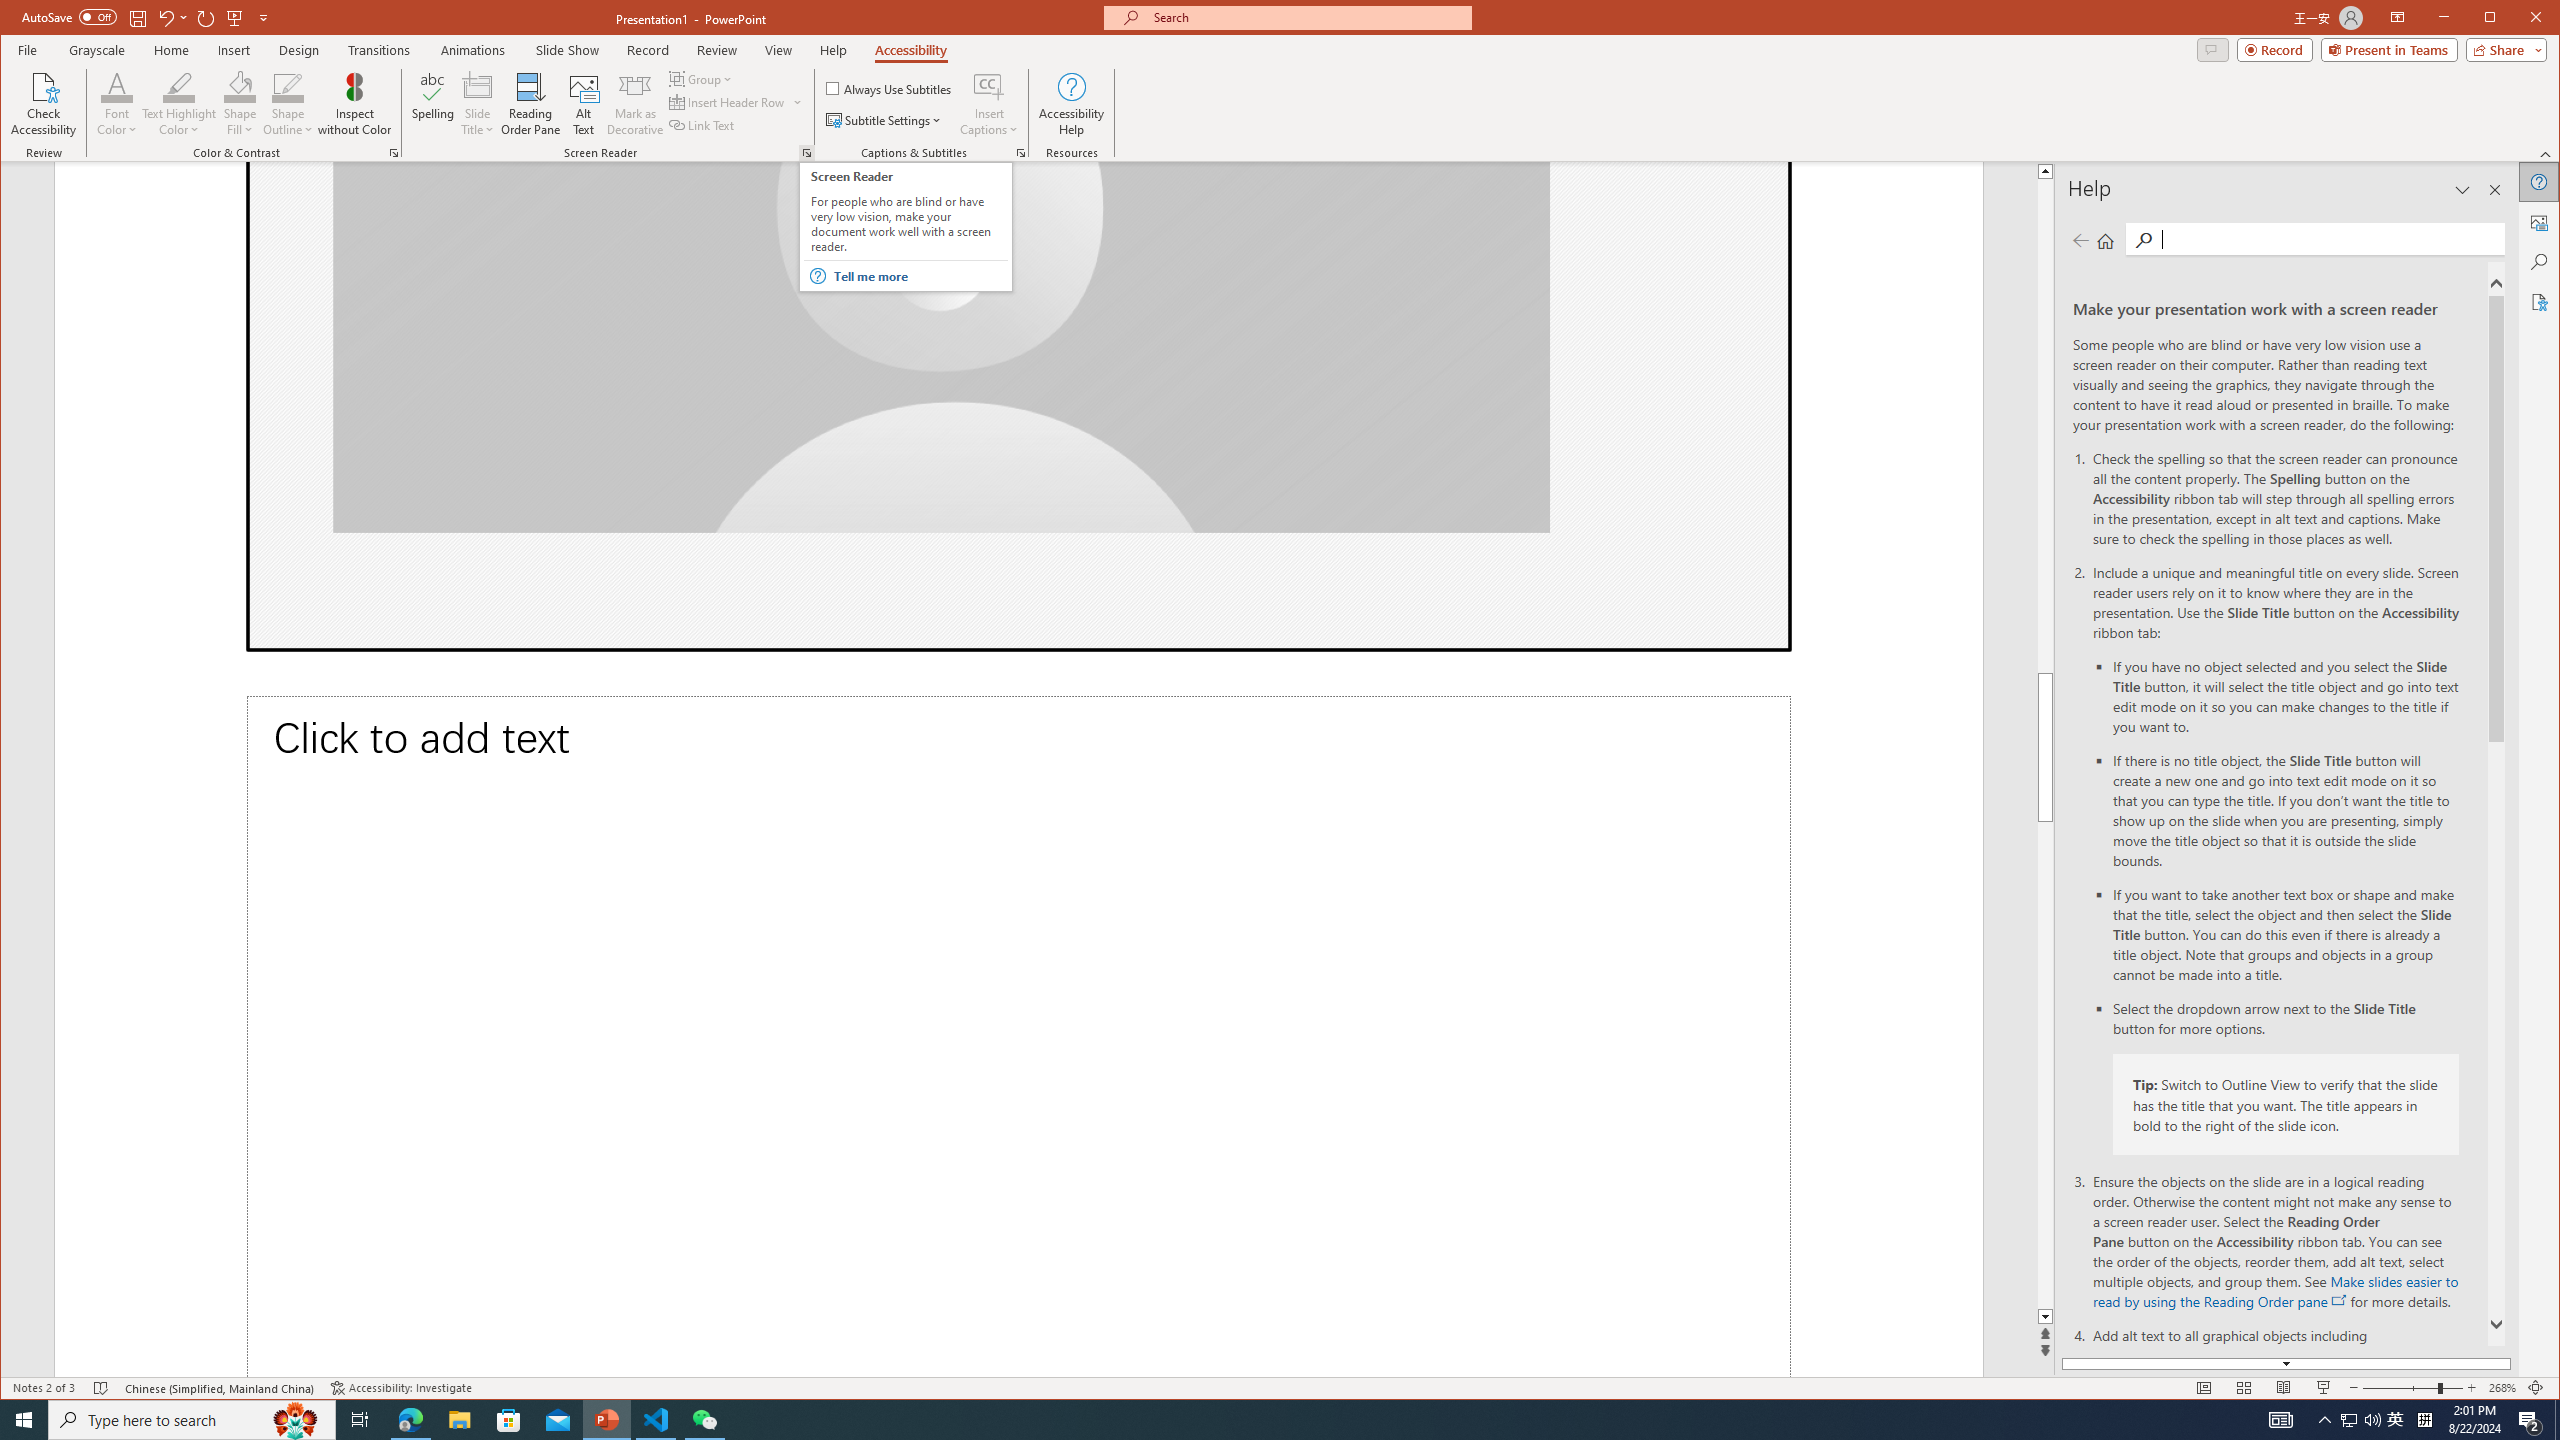 The width and height of the screenshot is (2560, 1440). Describe the element at coordinates (288, 86) in the screenshot. I see `Shape Outline Blue, Accent 1` at that location.